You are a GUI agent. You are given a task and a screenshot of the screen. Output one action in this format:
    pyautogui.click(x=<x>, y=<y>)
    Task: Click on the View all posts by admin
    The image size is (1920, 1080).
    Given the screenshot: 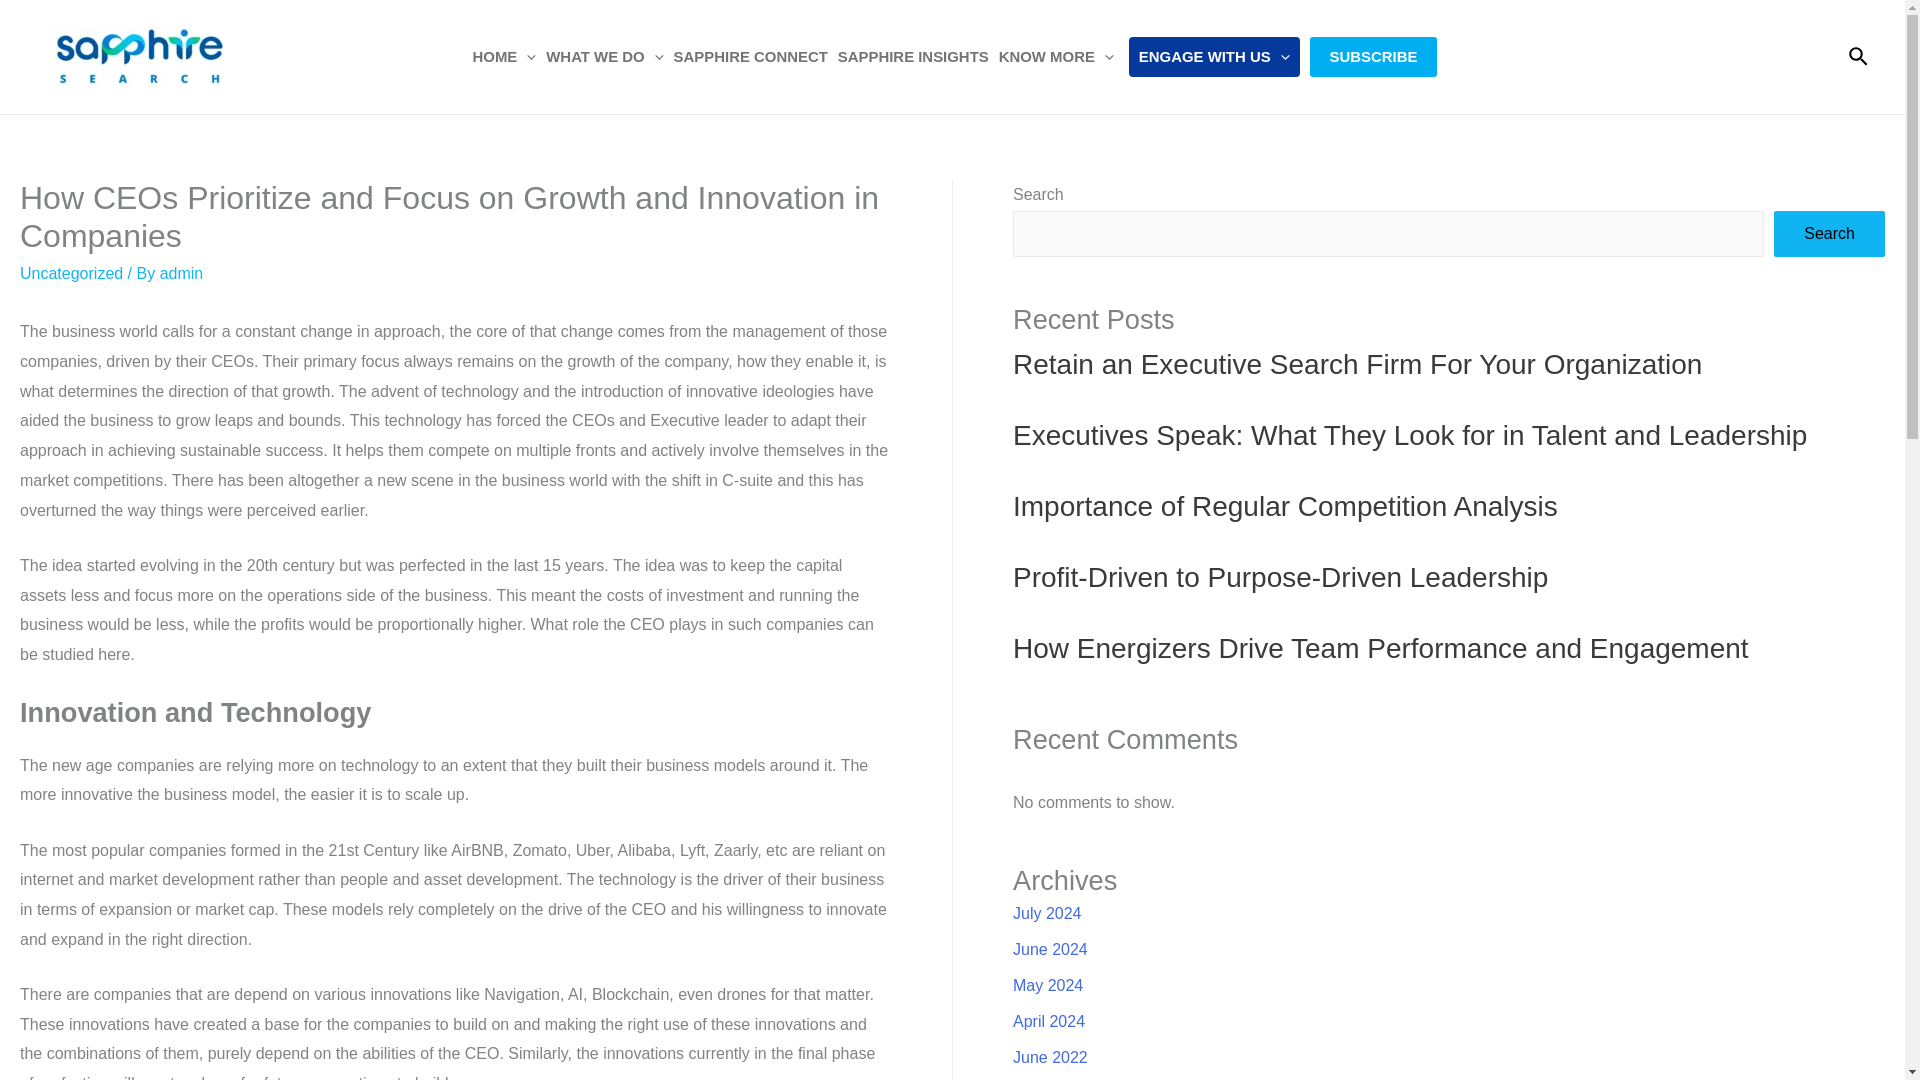 What is the action you would take?
    pyautogui.click(x=181, y=272)
    